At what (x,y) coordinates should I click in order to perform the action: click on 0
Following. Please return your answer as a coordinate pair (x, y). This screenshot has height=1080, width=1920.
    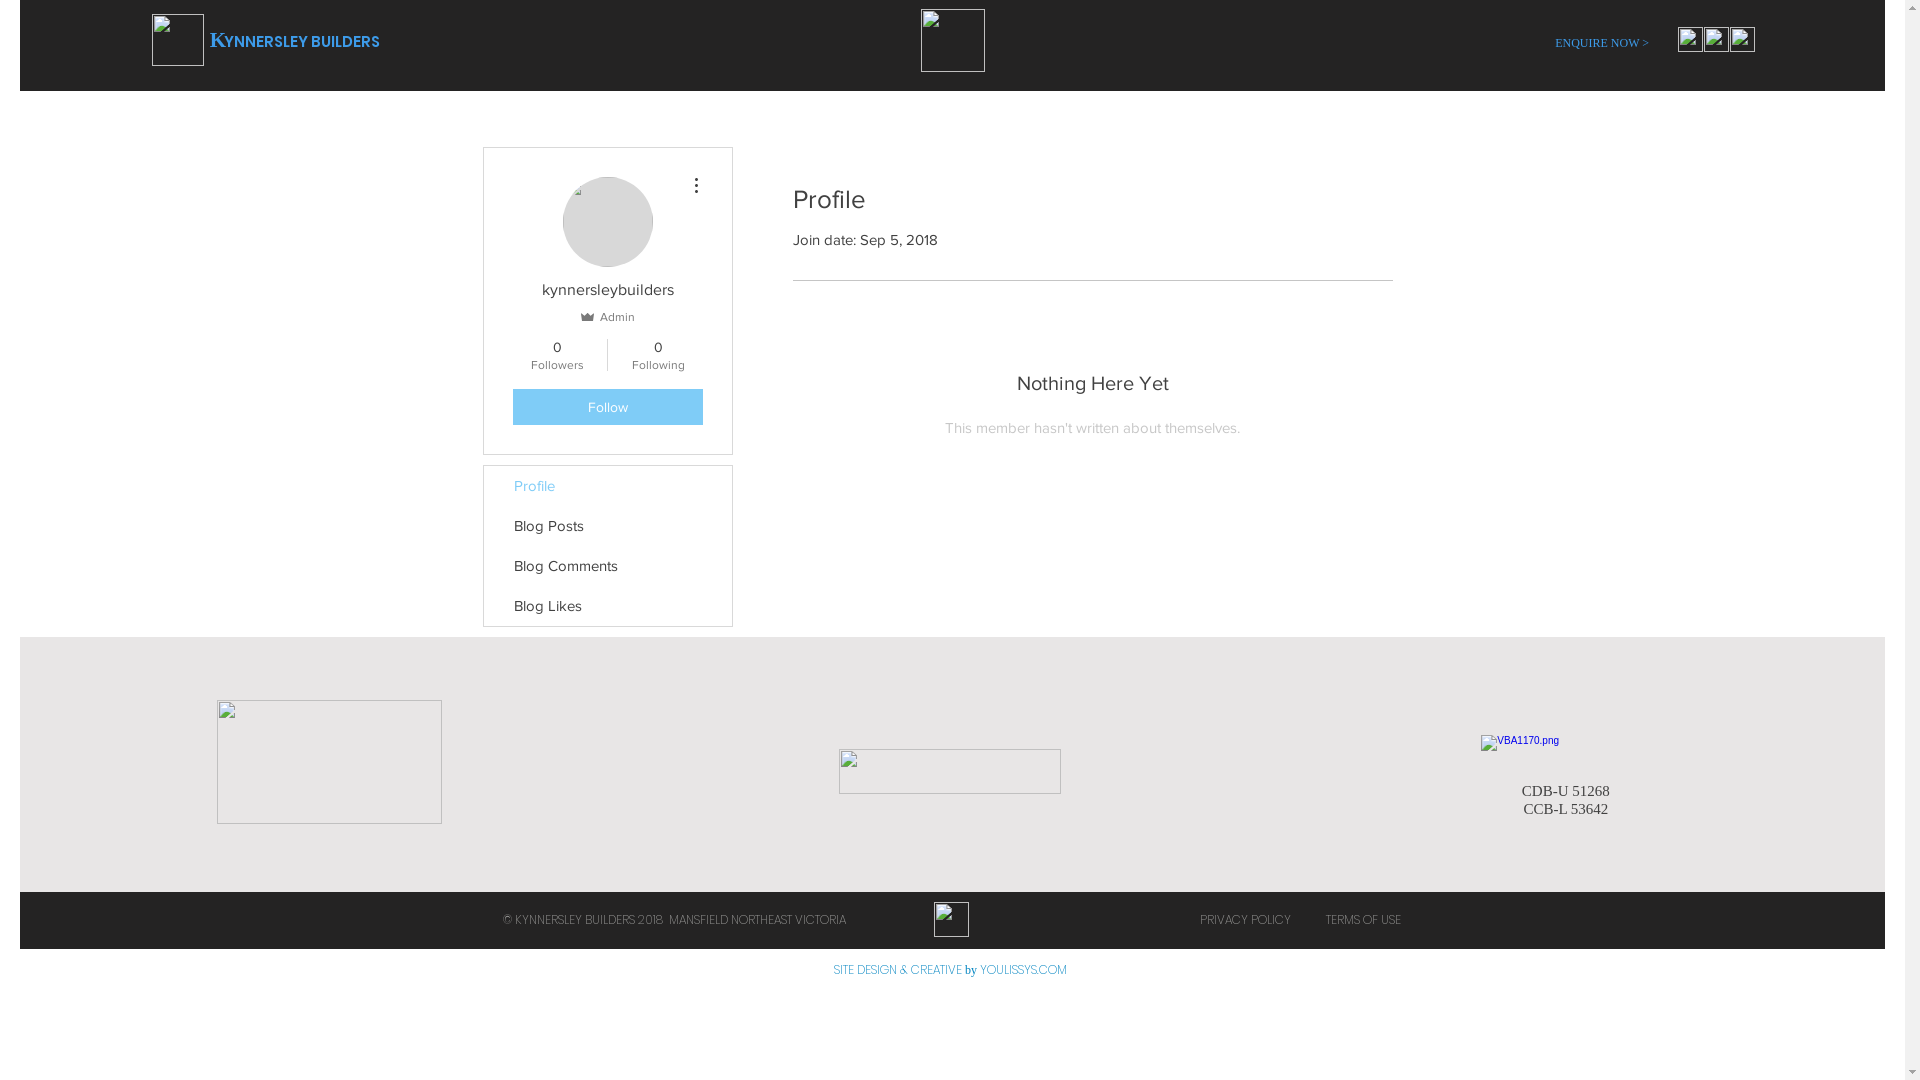
    Looking at the image, I should click on (658, 355).